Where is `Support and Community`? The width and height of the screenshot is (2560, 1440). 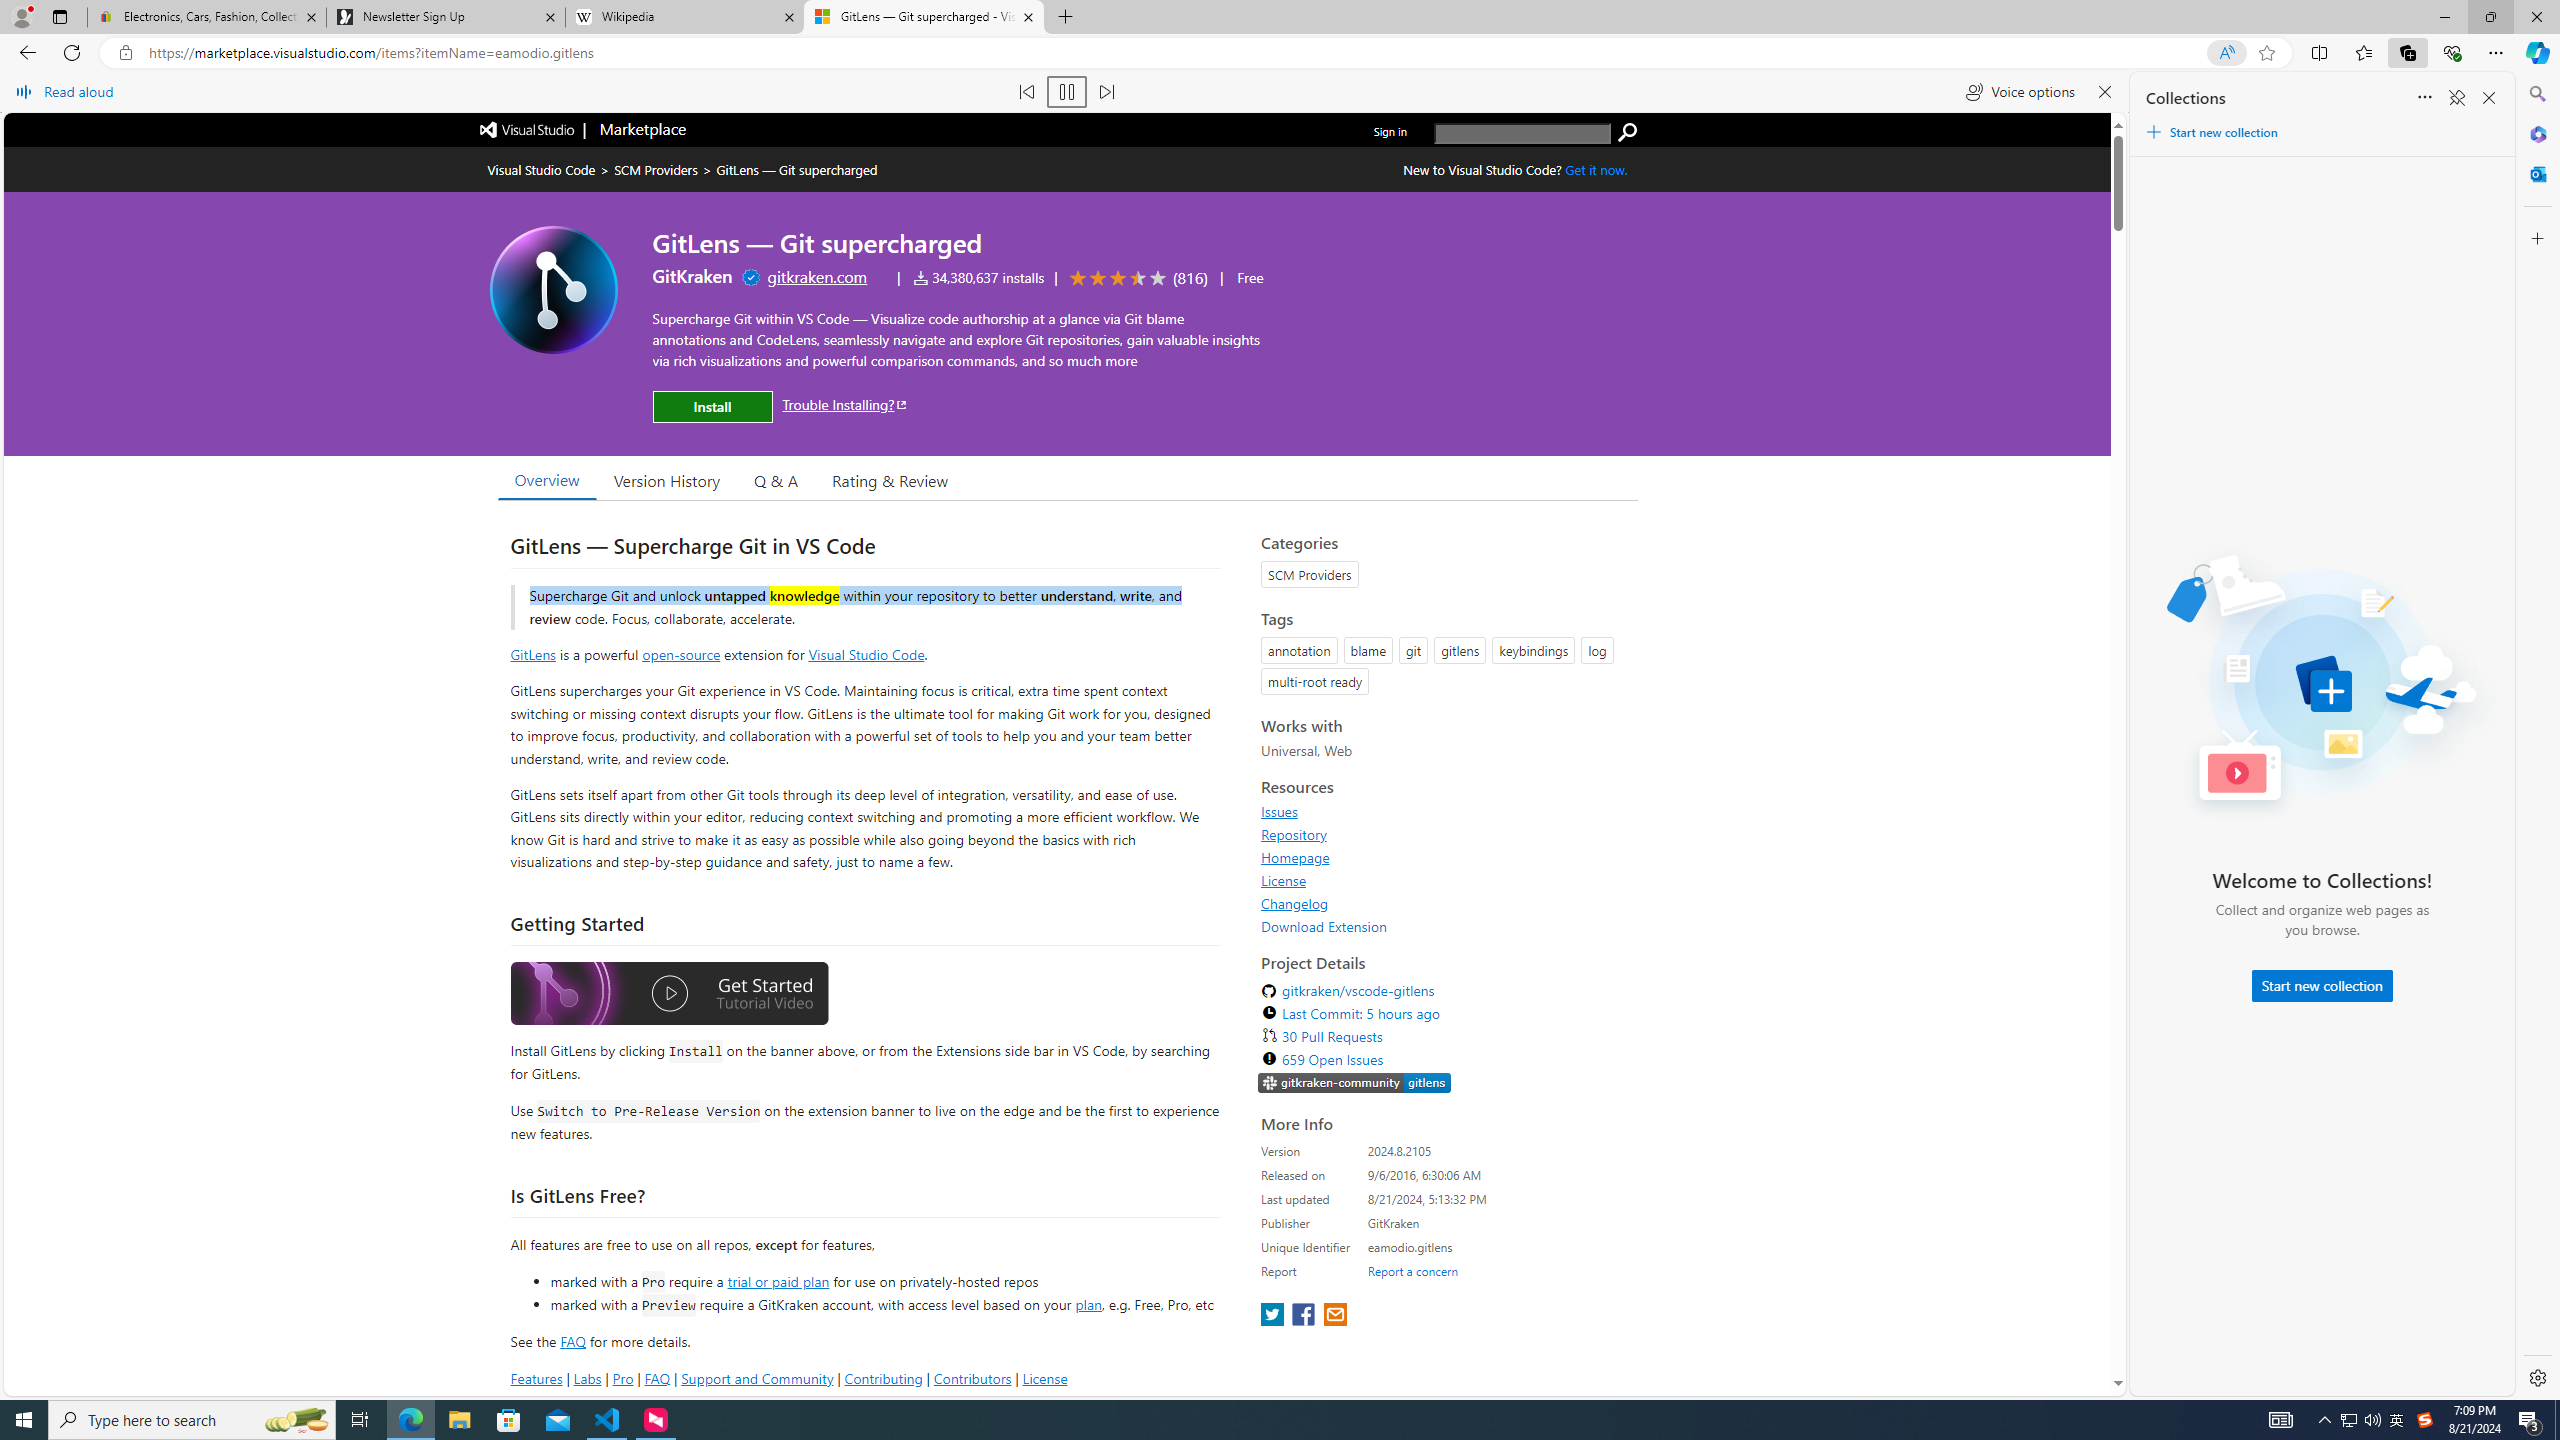 Support and Community is located at coordinates (757, 1378).